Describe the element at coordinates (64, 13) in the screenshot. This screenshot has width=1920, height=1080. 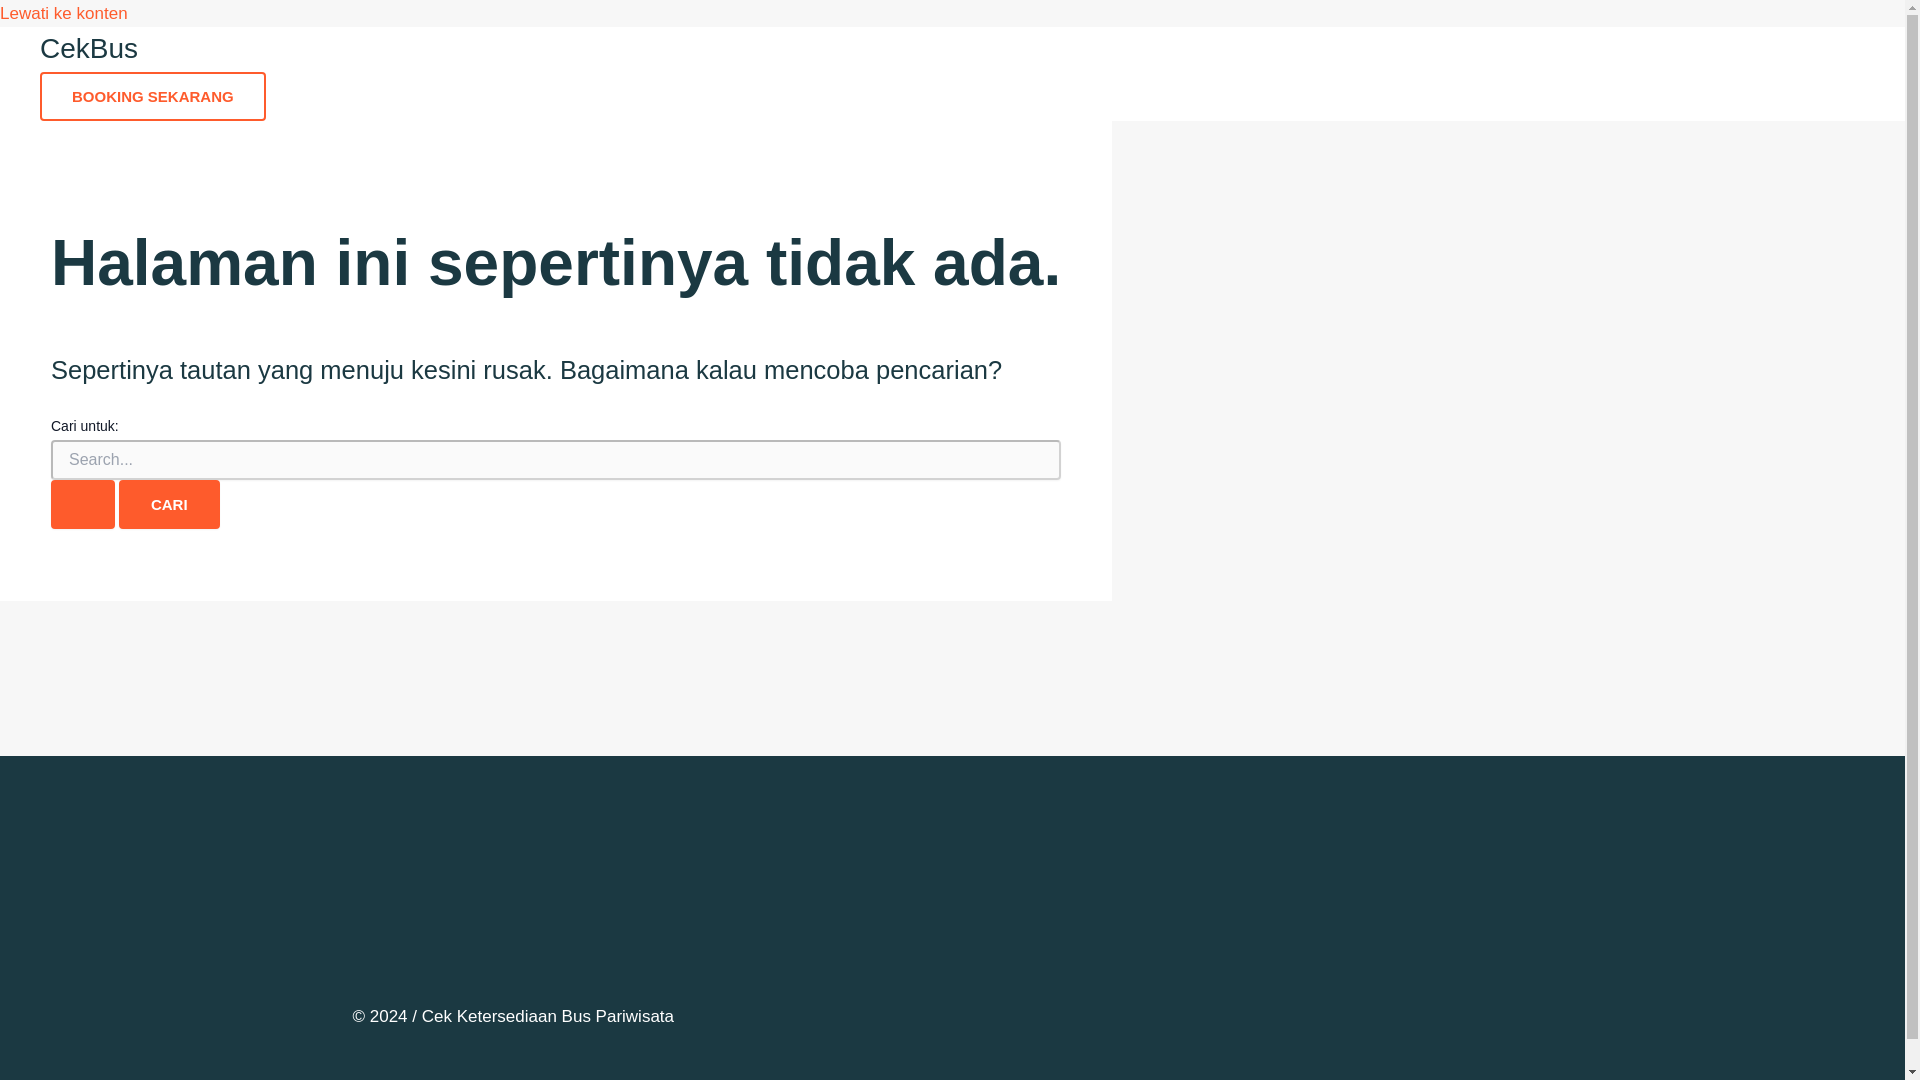
I see `Lewati ke konten` at that location.